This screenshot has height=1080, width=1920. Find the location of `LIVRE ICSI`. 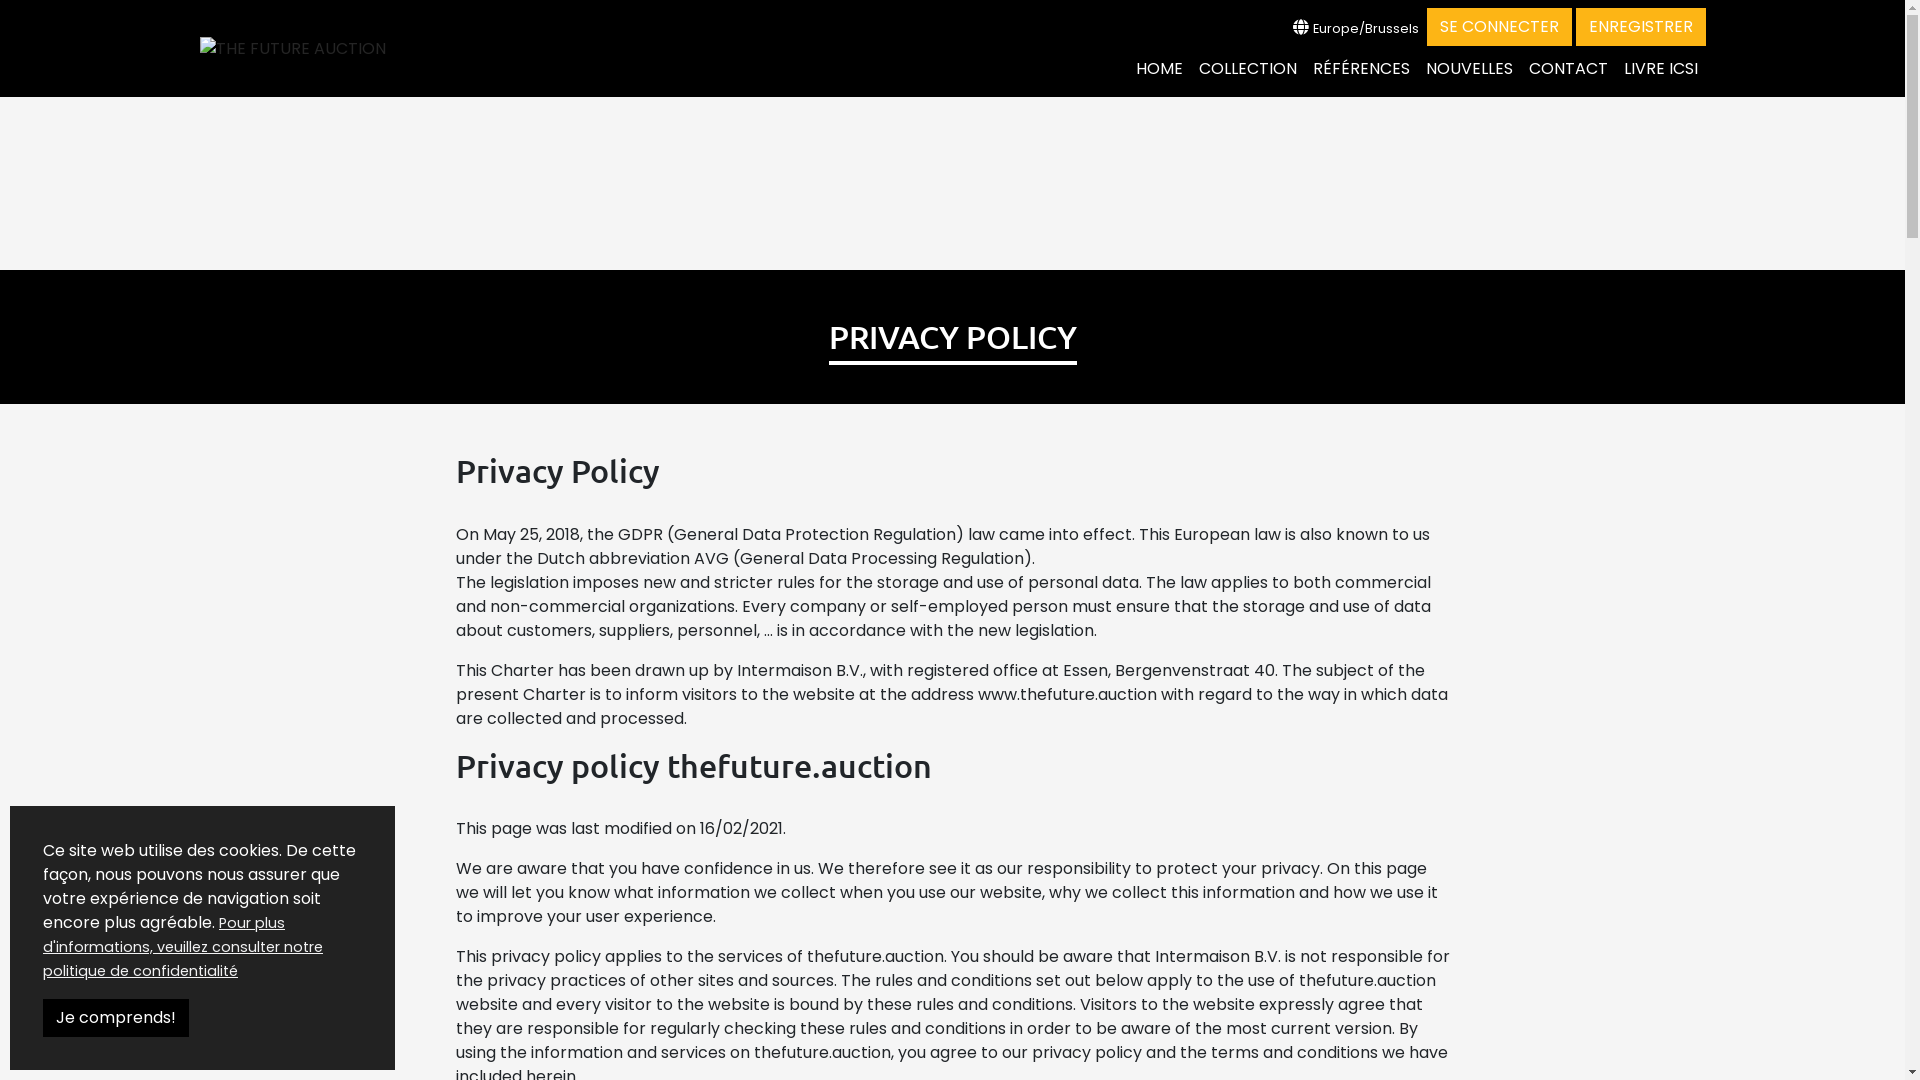

LIVRE ICSI is located at coordinates (1661, 69).